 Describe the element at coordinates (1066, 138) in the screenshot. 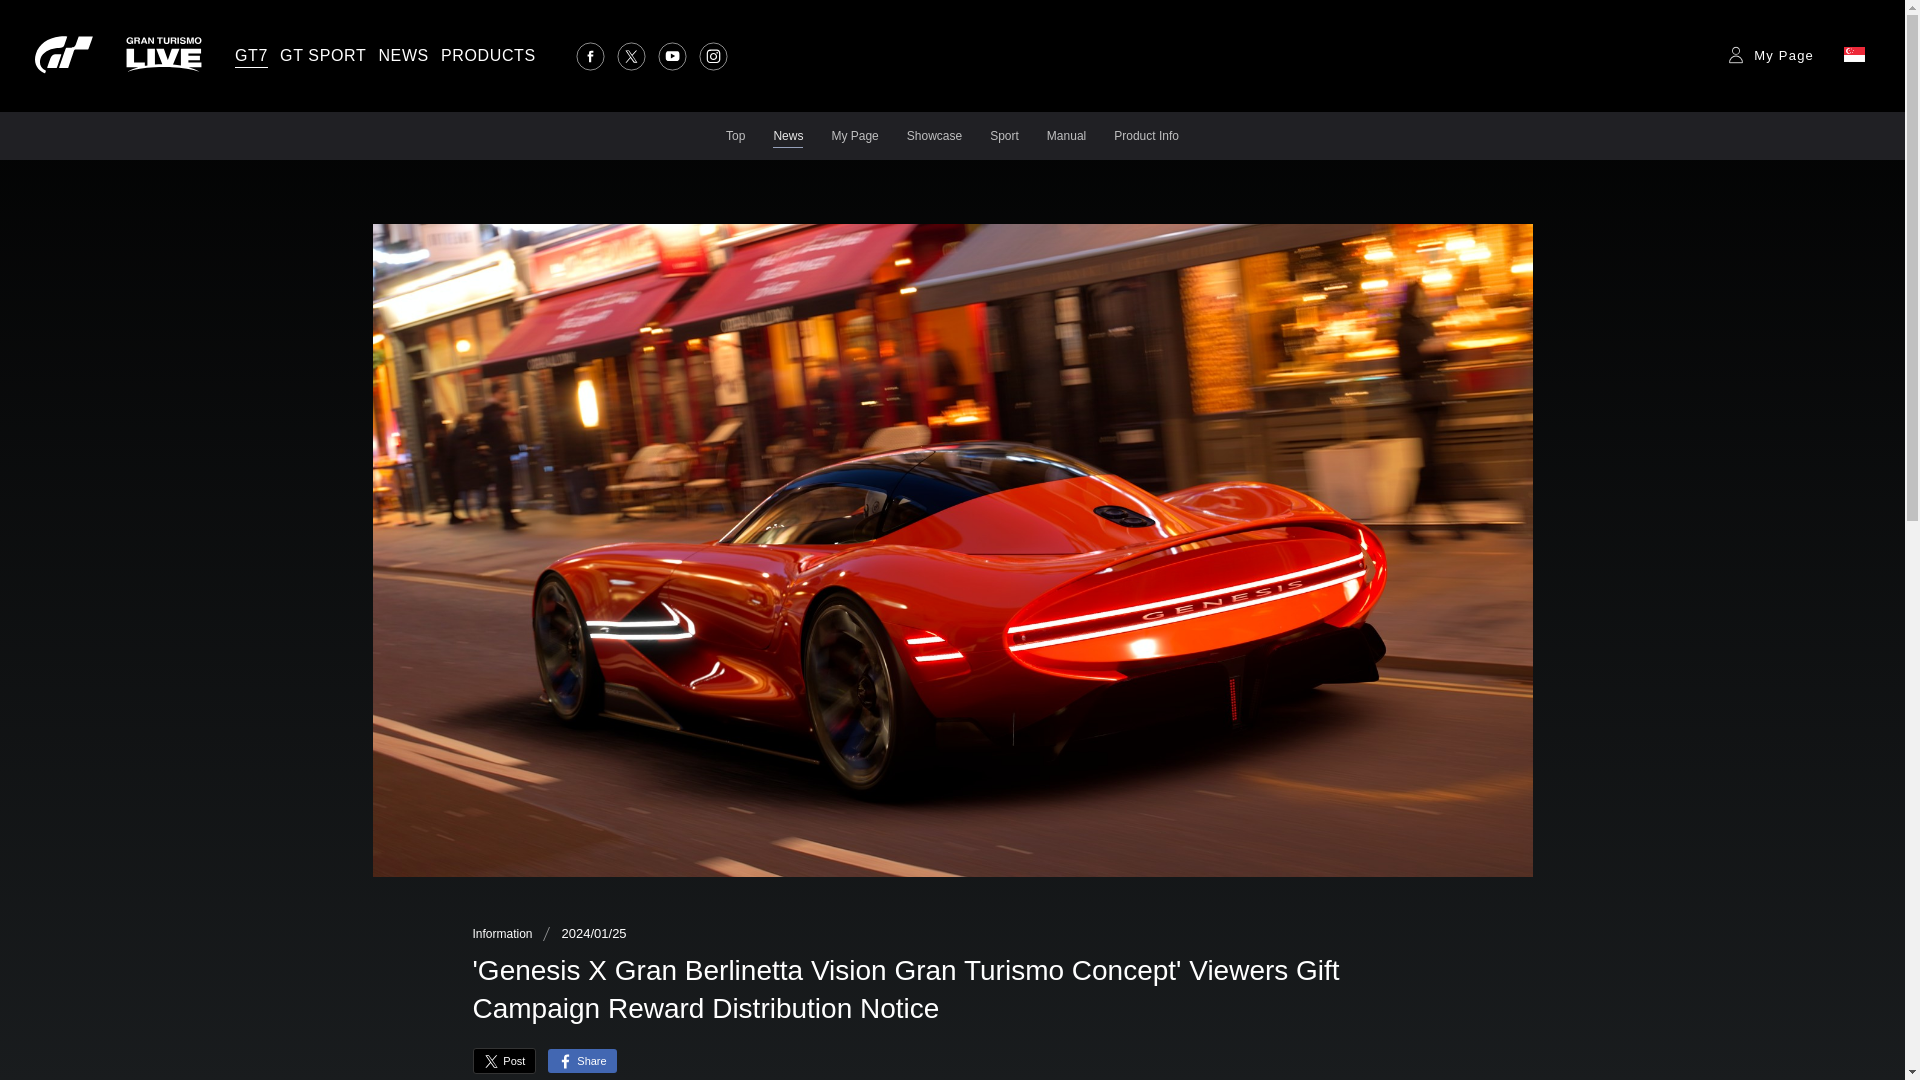

I see `Manual` at that location.